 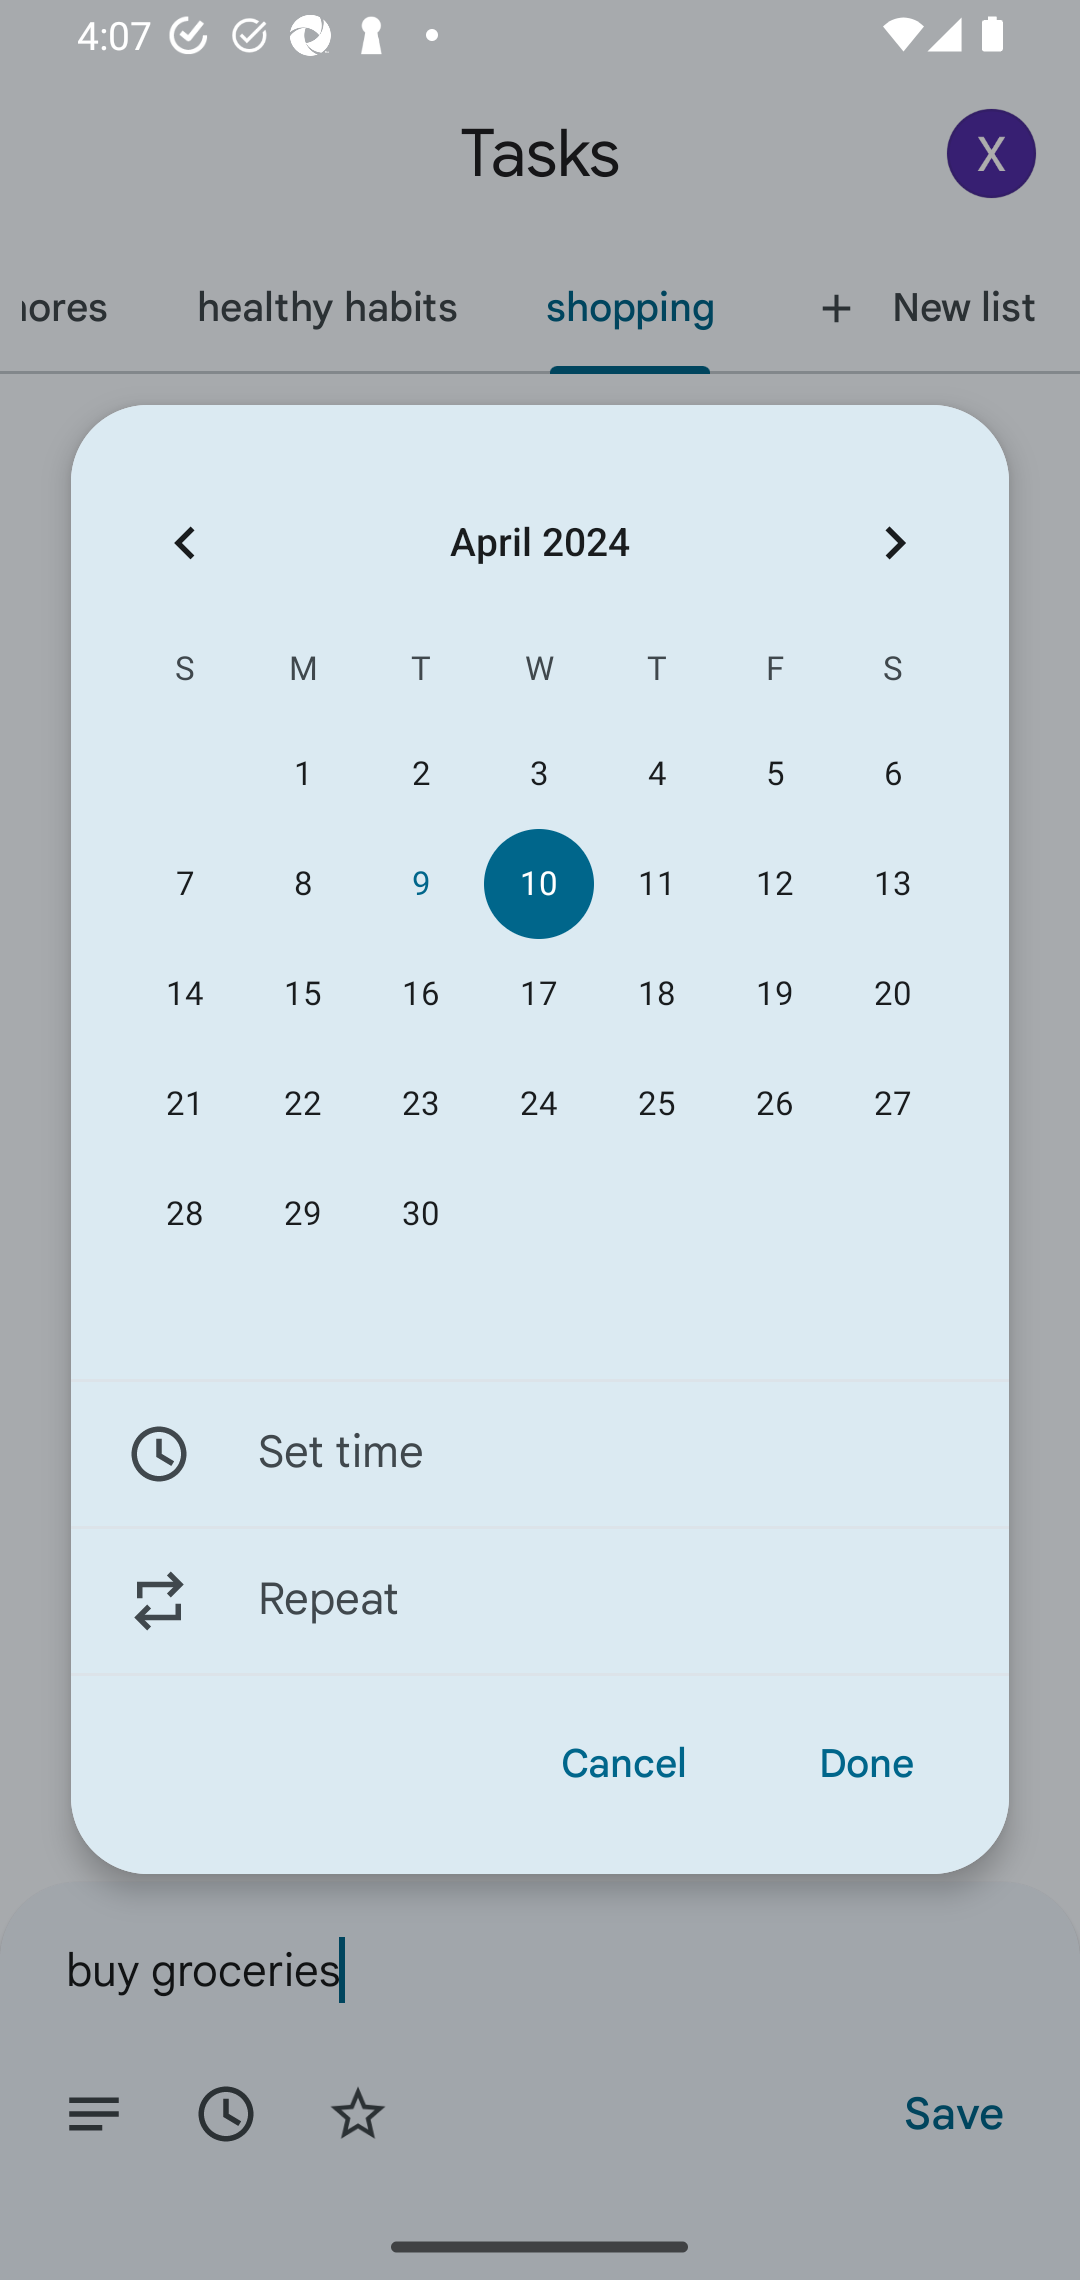 I want to click on 26 26 April 2024, so click(x=774, y=1103).